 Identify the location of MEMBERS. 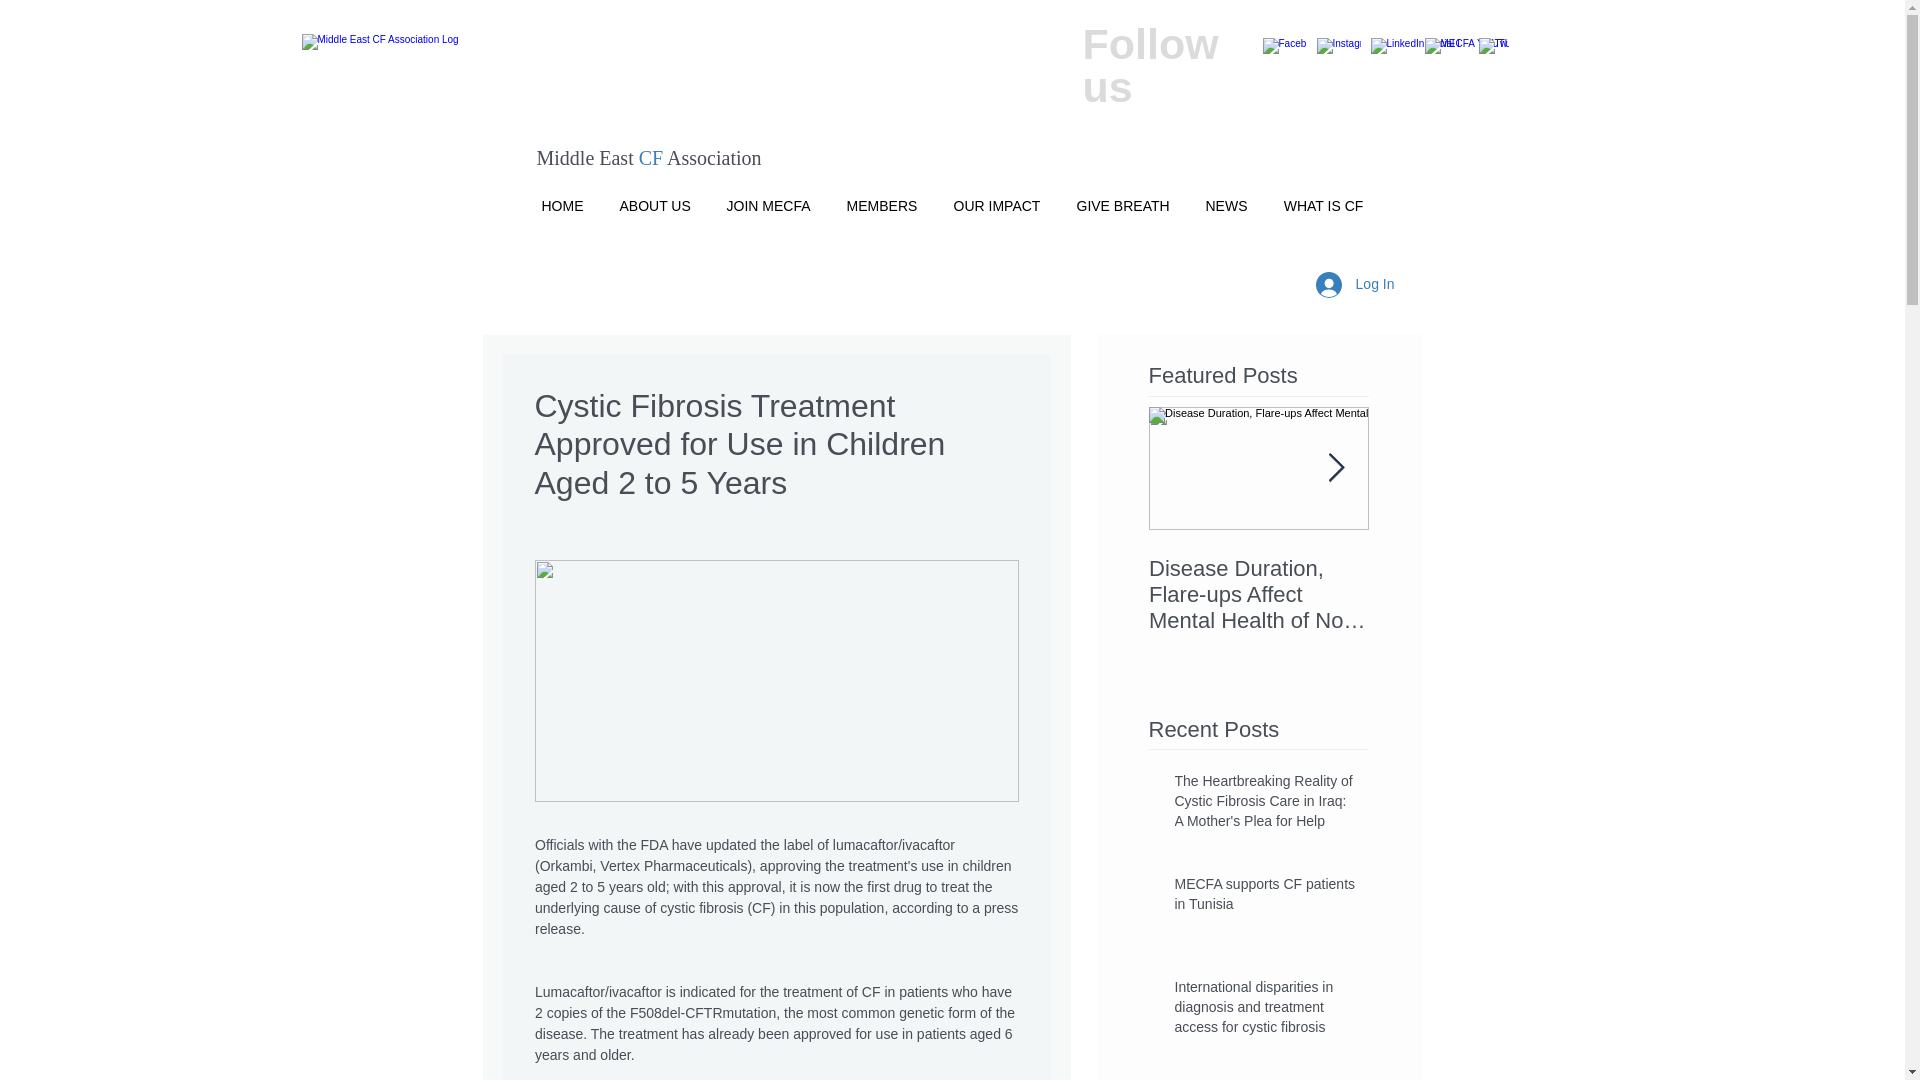
(881, 197).